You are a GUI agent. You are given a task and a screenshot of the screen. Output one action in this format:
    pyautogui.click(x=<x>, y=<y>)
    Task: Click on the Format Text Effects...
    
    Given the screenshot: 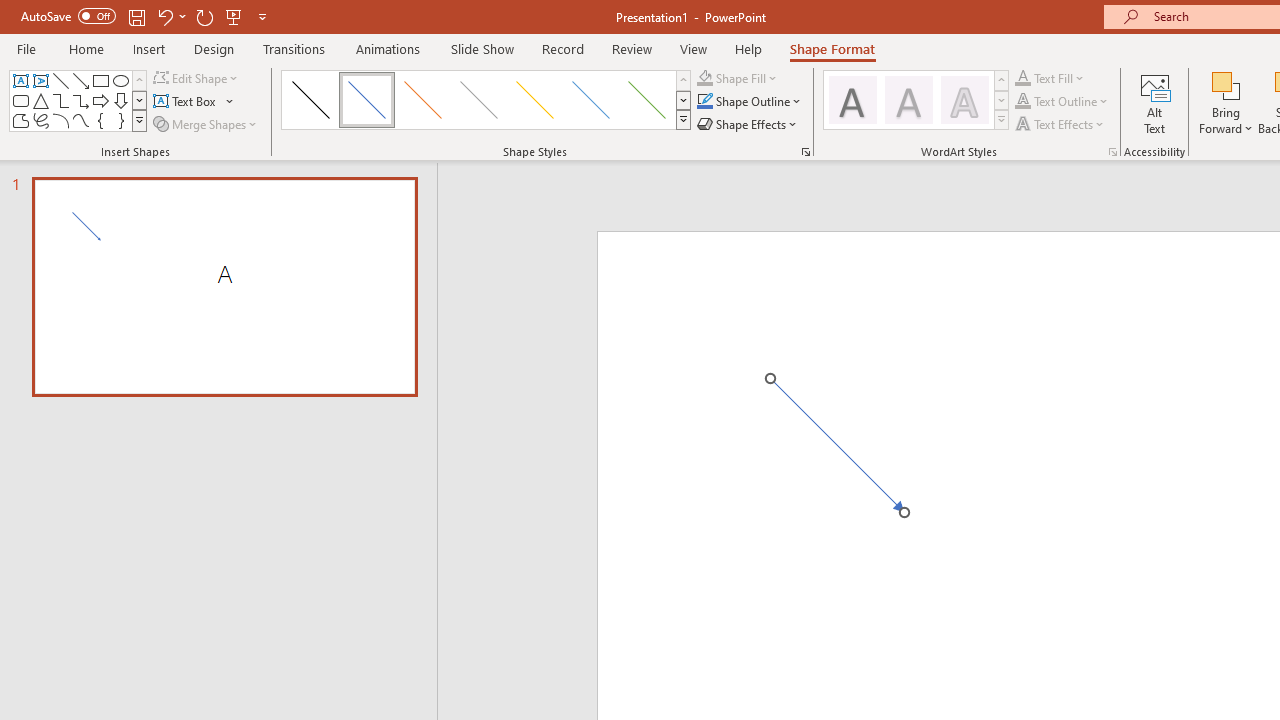 What is the action you would take?
    pyautogui.click(x=1112, y=152)
    